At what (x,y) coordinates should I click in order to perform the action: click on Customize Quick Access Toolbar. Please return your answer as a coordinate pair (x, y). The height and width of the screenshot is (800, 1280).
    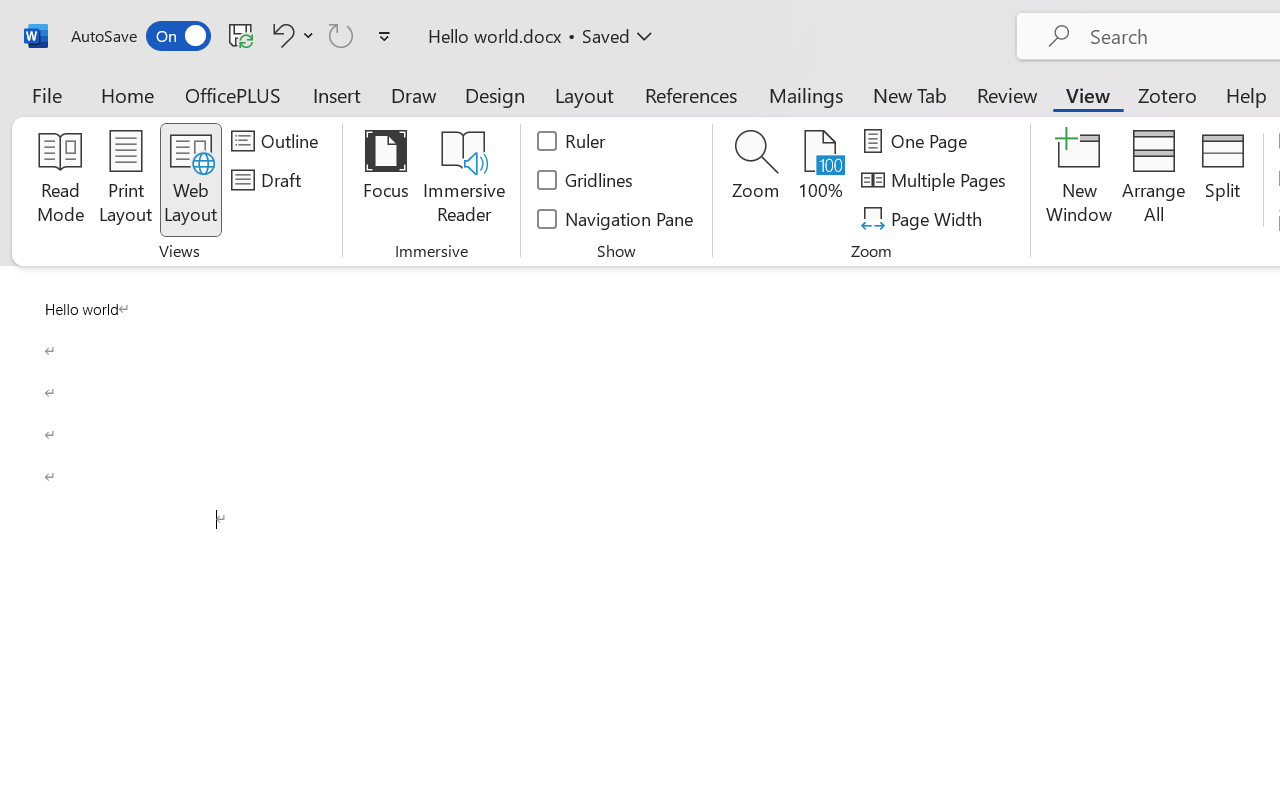
    Looking at the image, I should click on (384, 36).